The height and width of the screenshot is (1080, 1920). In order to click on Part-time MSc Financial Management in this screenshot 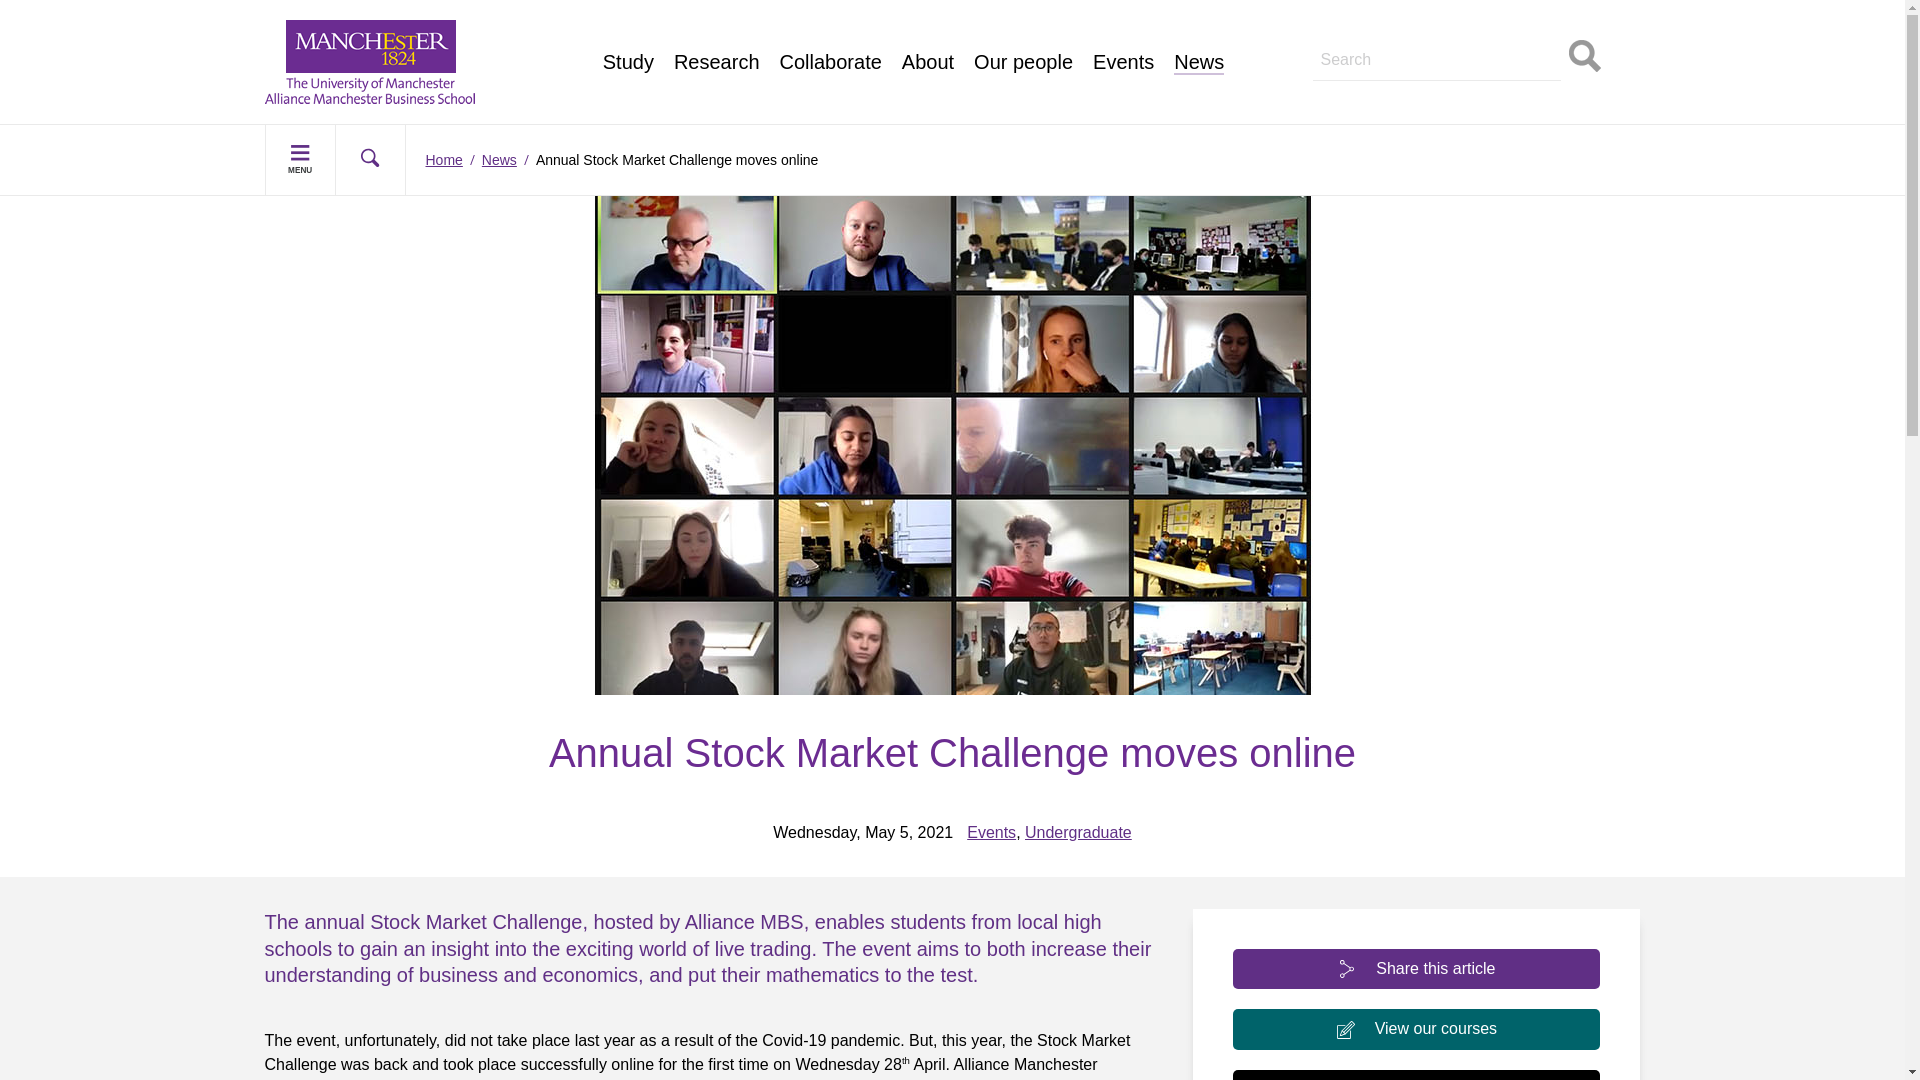, I will do `click(418, 24)`.